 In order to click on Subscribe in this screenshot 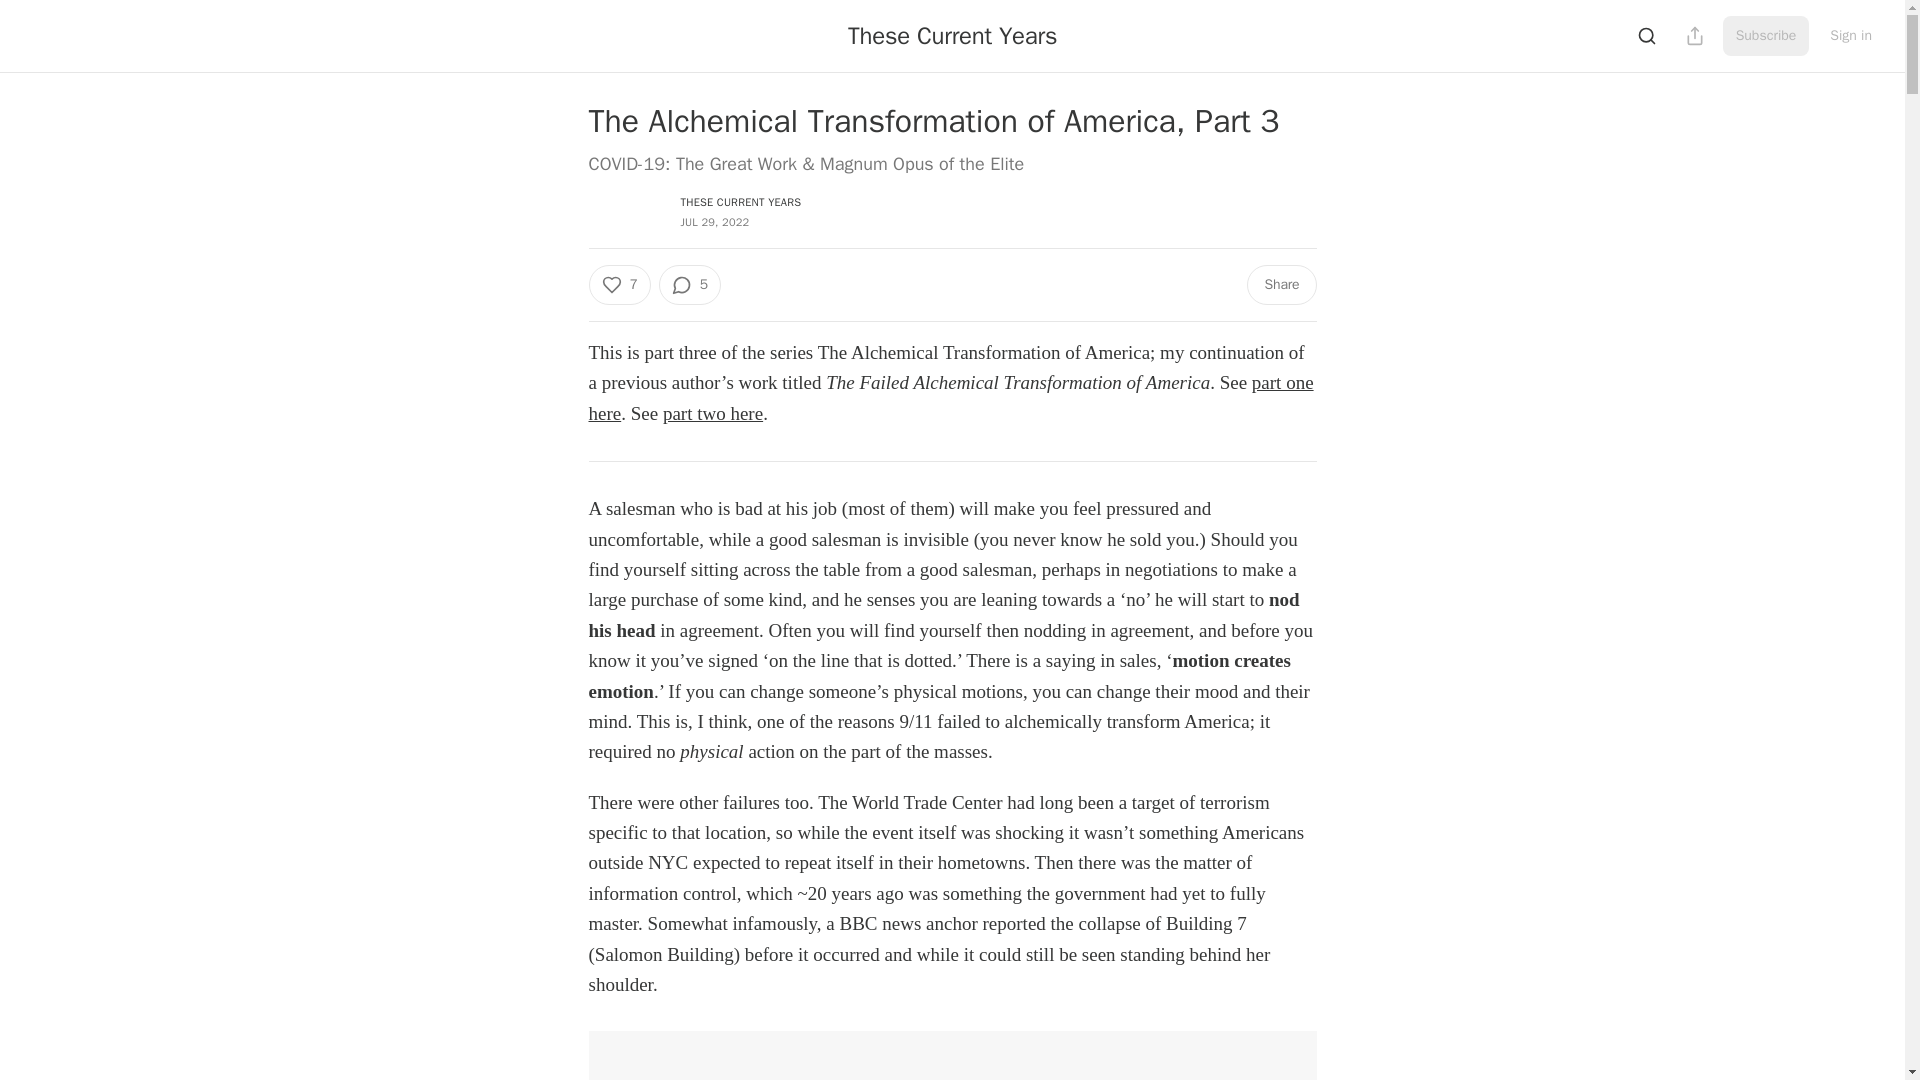, I will do `click(1766, 36)`.